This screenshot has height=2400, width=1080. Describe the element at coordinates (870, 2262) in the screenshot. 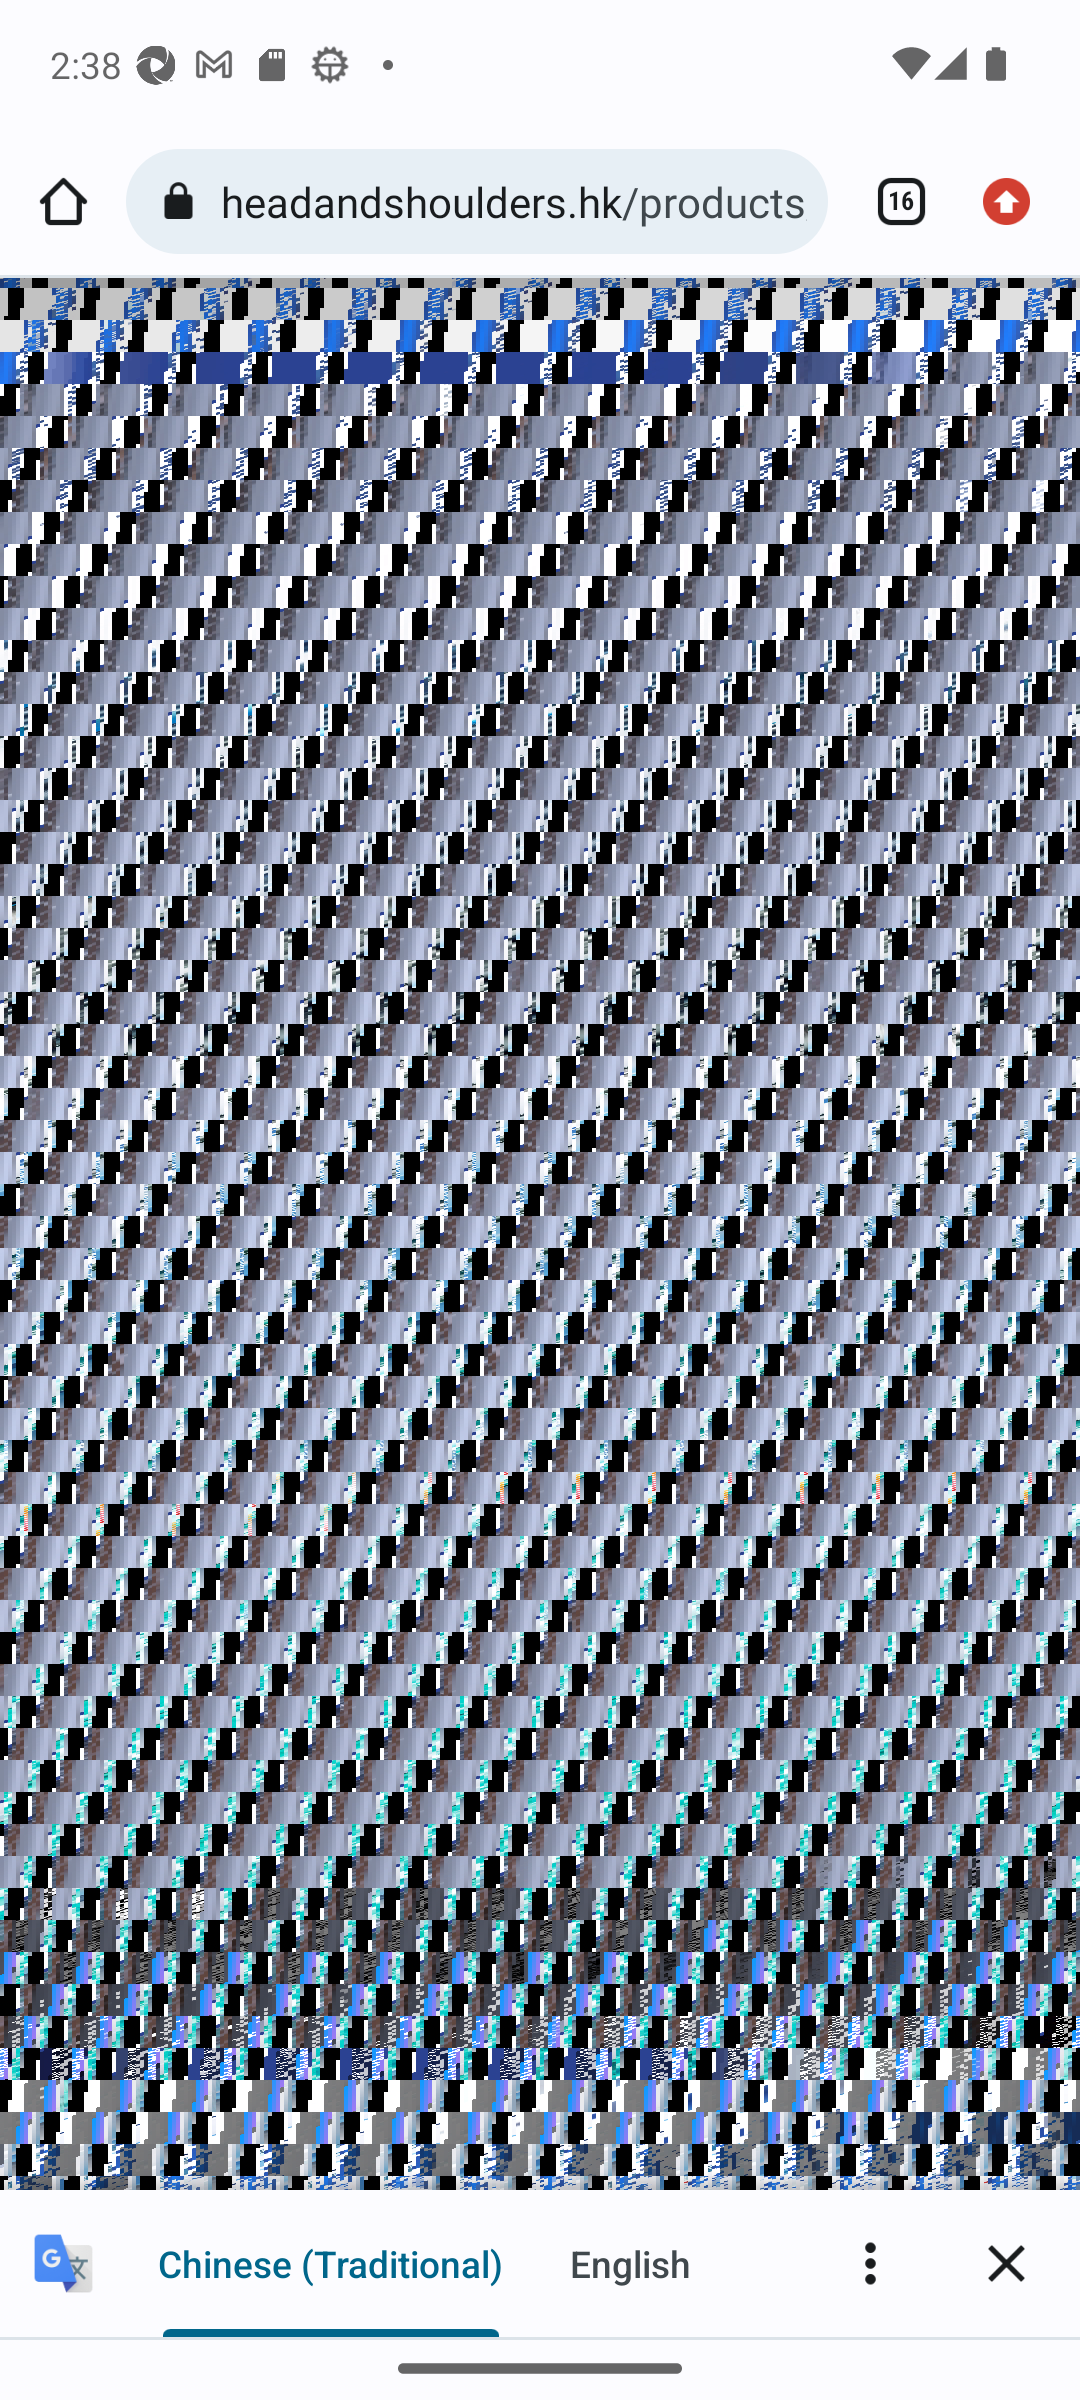

I see `More options` at that location.